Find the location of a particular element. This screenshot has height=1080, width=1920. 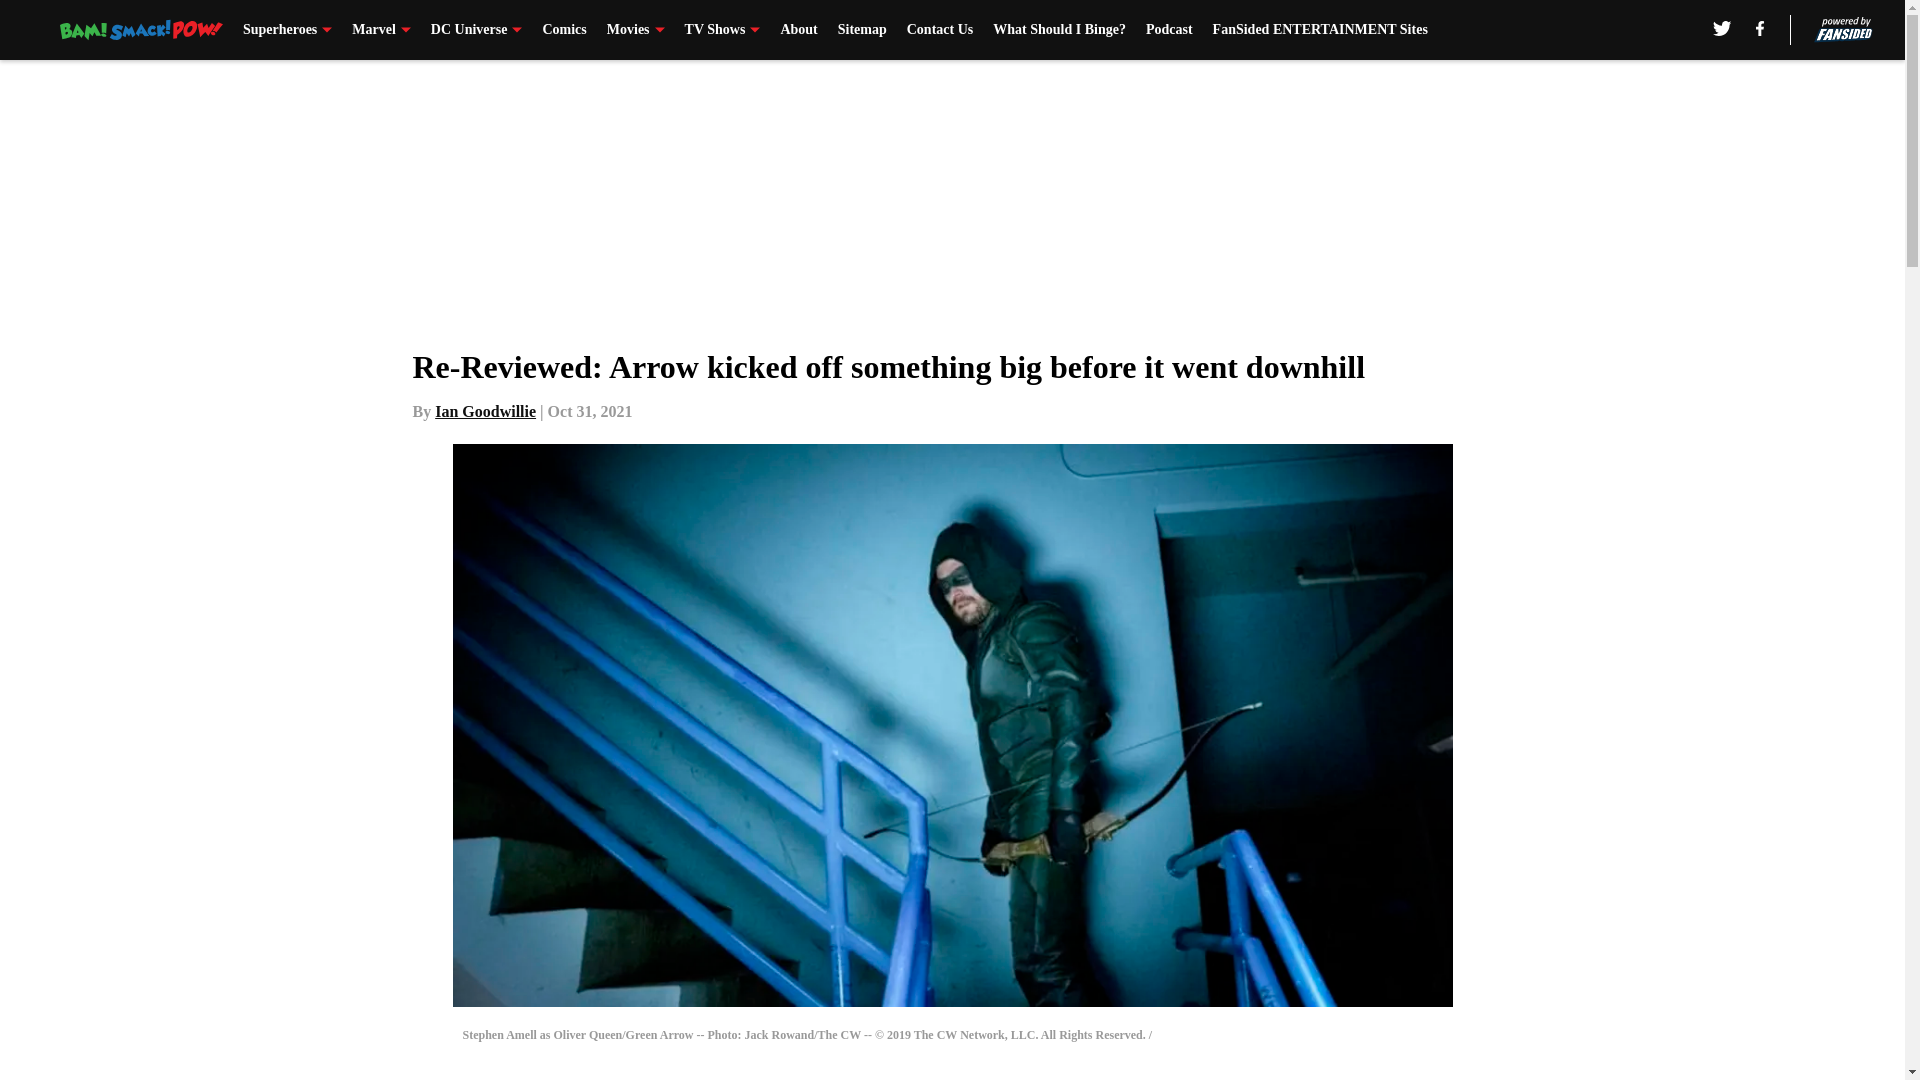

Podcast is located at coordinates (1169, 30).